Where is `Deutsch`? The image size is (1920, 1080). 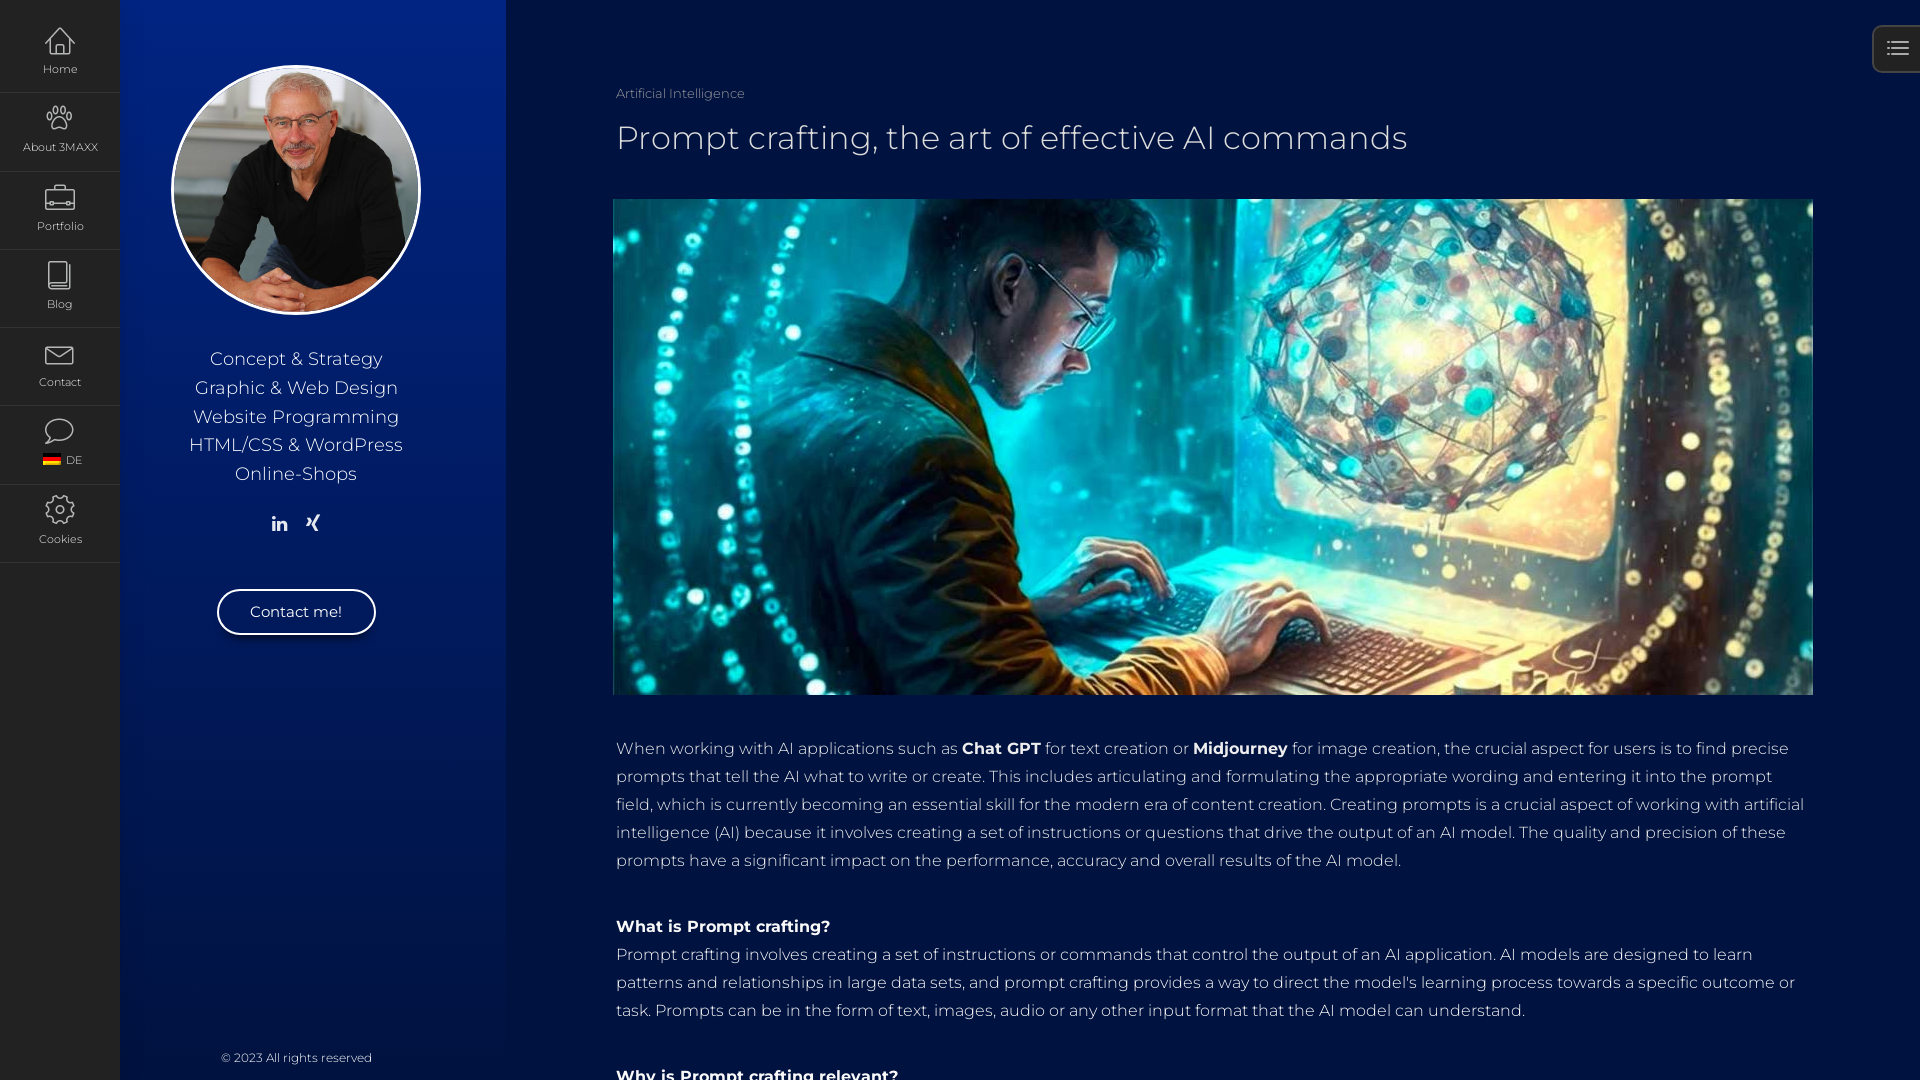
Deutsch is located at coordinates (52, 459).